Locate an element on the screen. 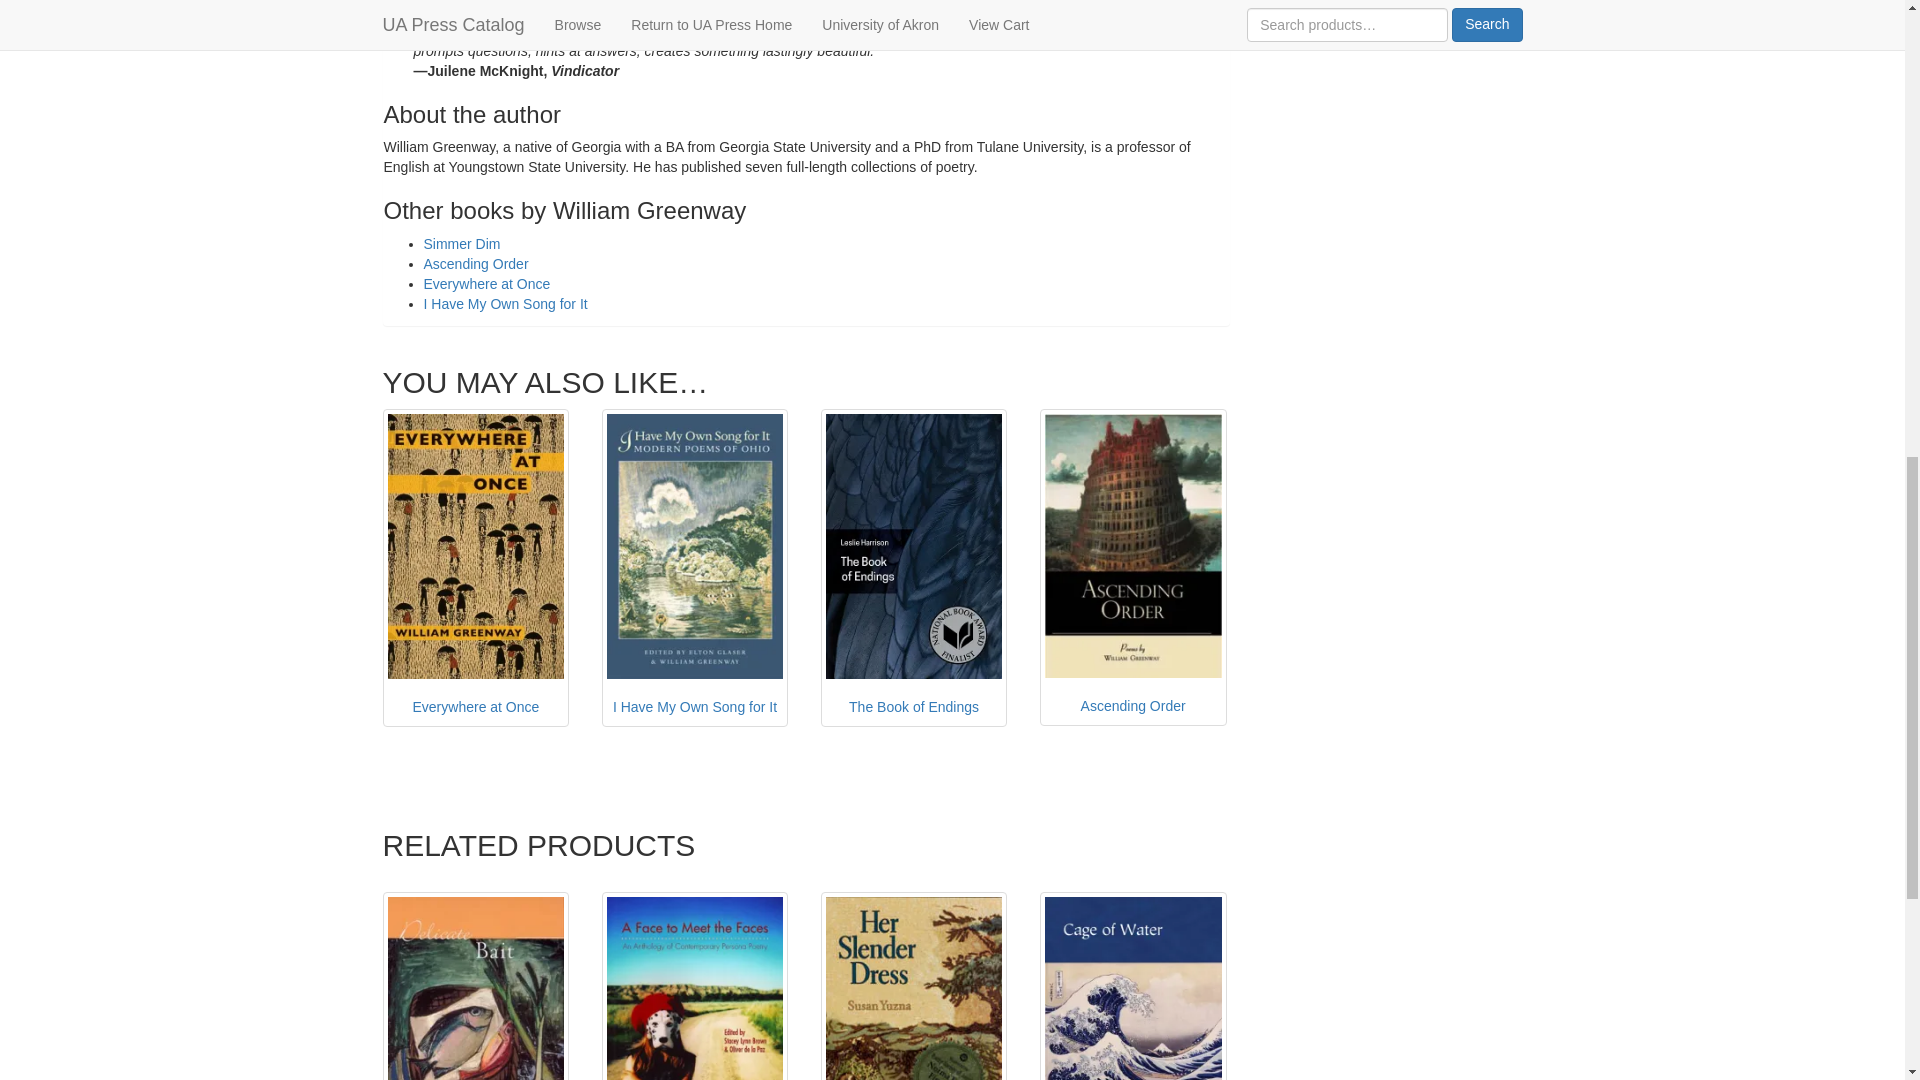 The width and height of the screenshot is (1920, 1080). CAGE OF WATER is located at coordinates (1133, 986).